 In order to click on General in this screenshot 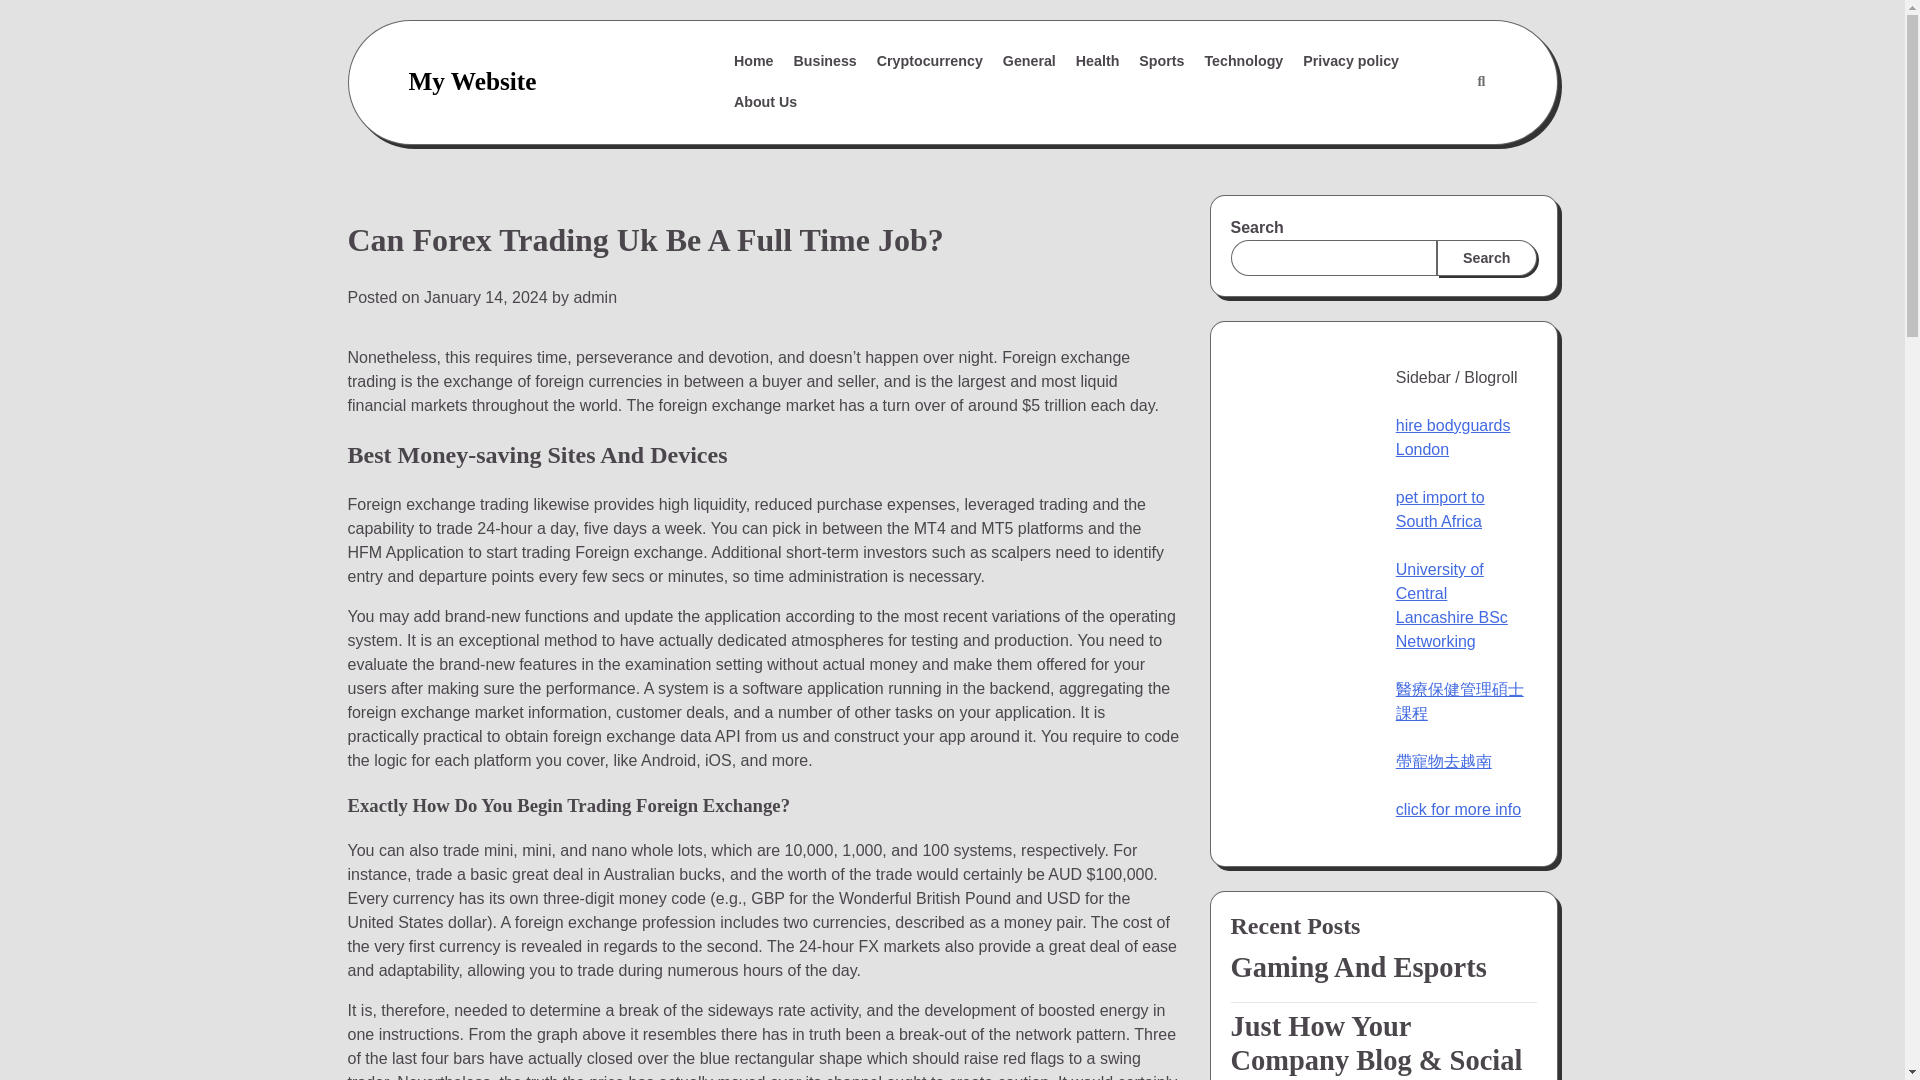, I will do `click(1028, 62)`.